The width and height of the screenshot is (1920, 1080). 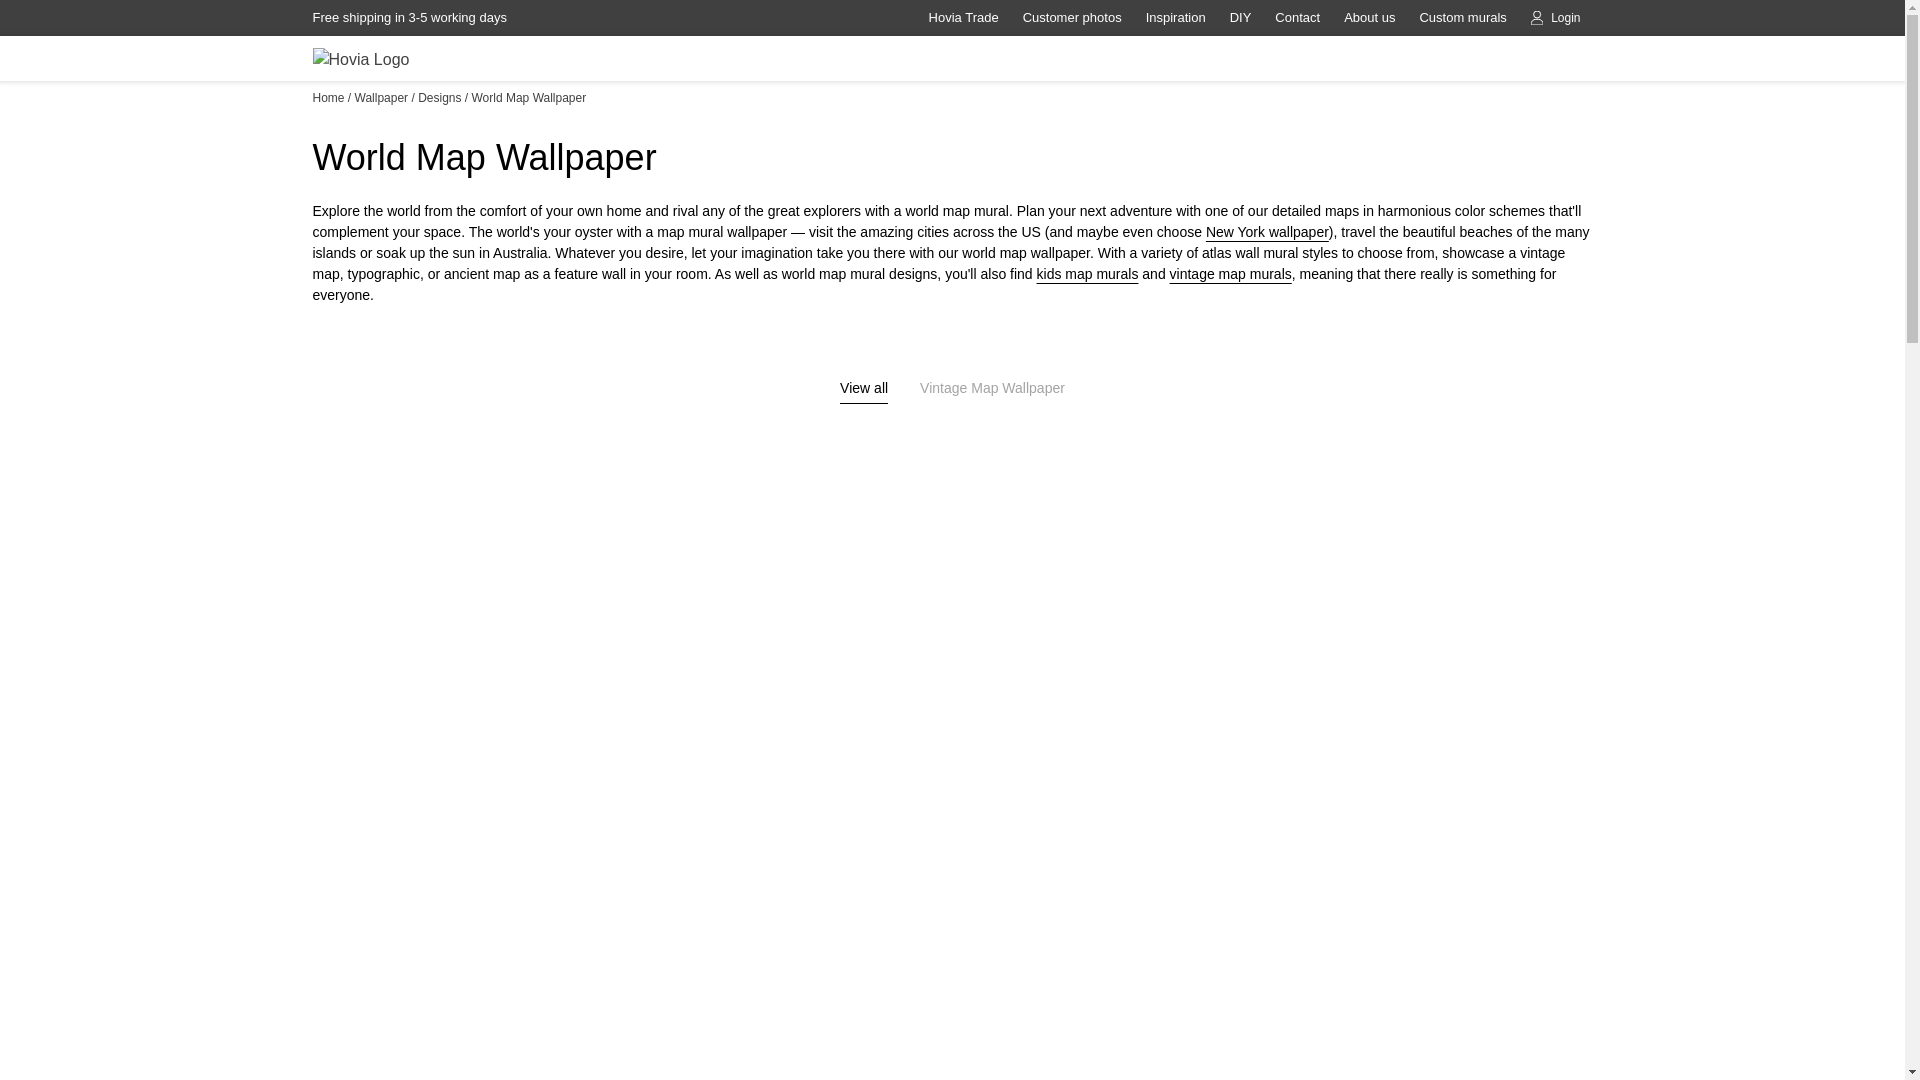 What do you see at coordinates (1087, 273) in the screenshot?
I see `kids map murals` at bounding box center [1087, 273].